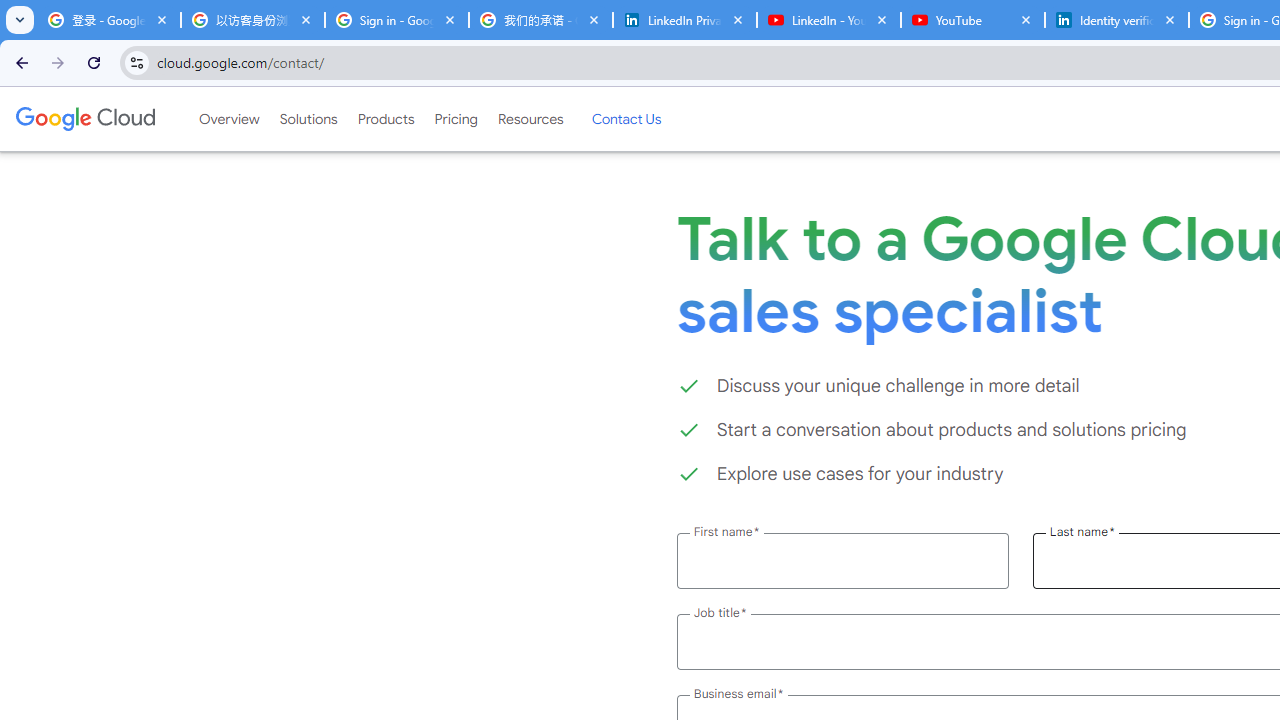 This screenshot has height=720, width=1280. What do you see at coordinates (842, 560) in the screenshot?
I see `First name *` at bounding box center [842, 560].